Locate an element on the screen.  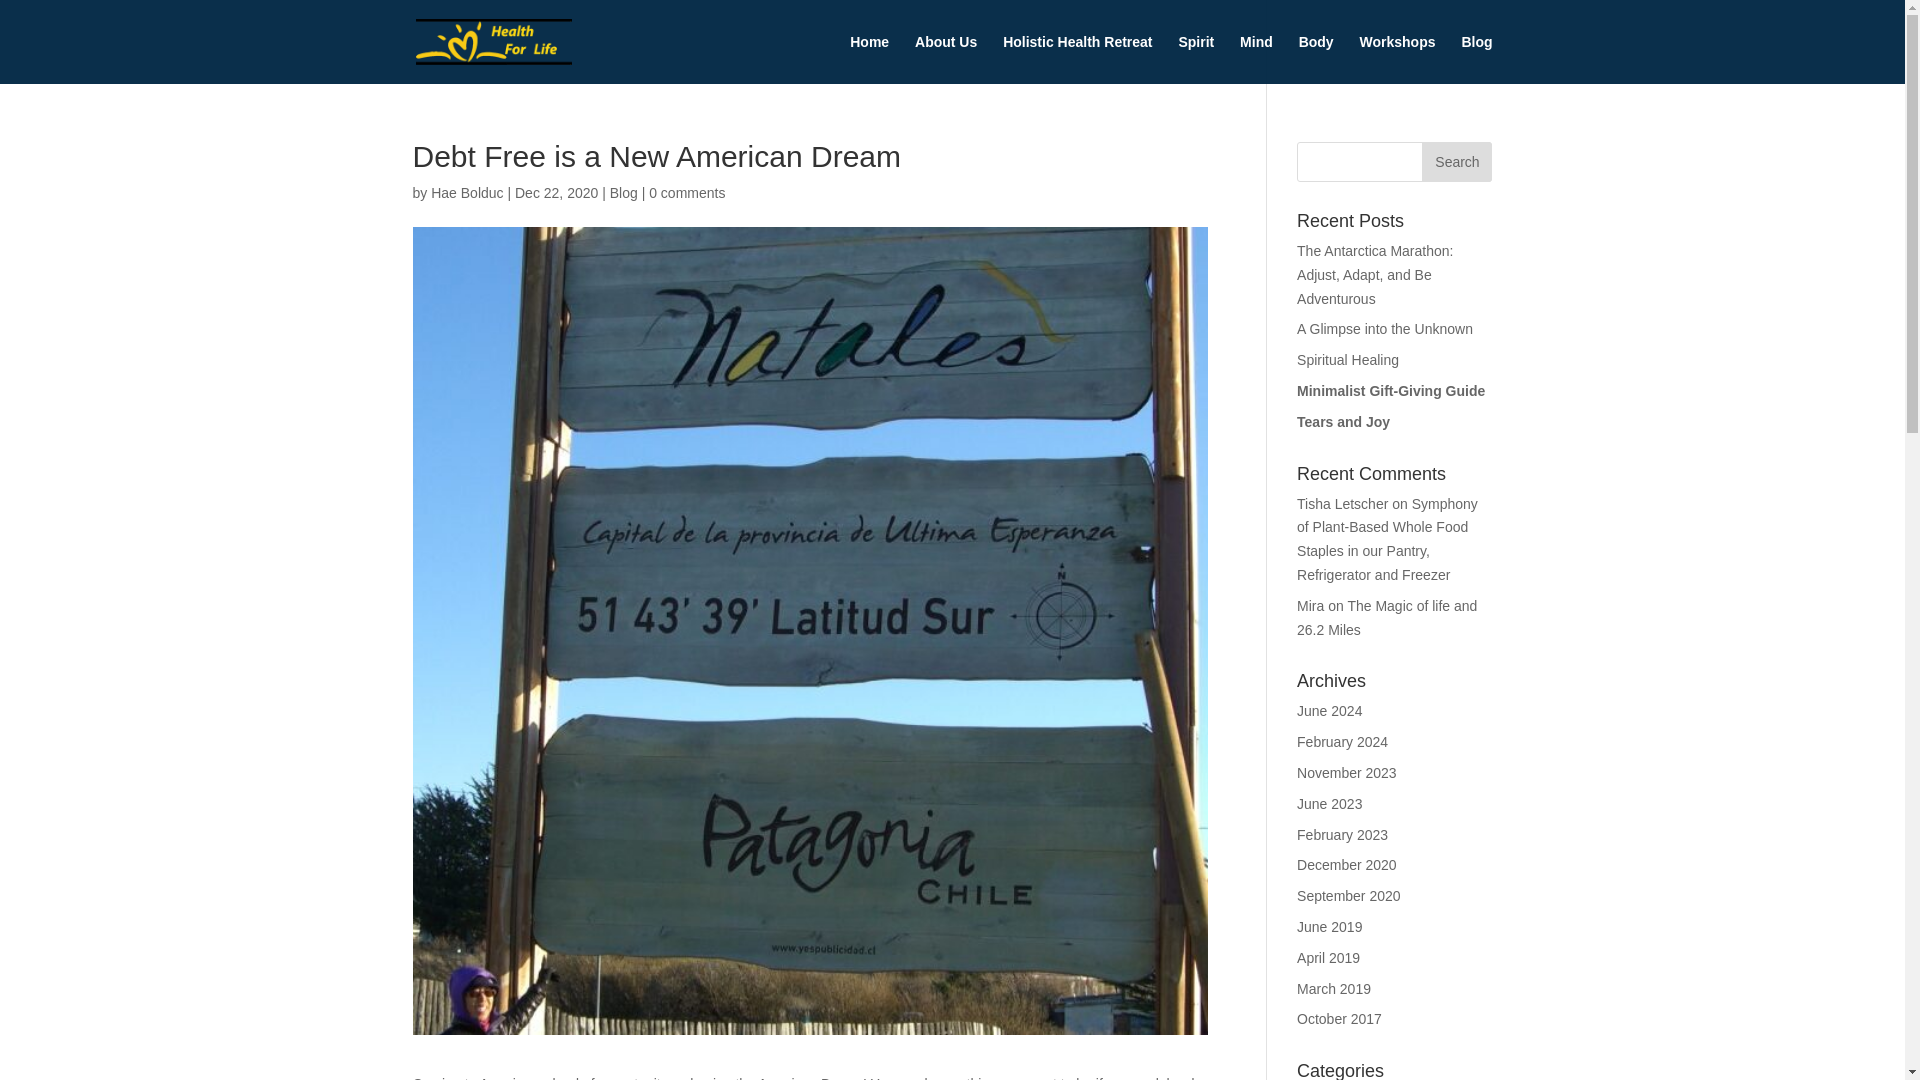
December 2020 is located at coordinates (1347, 864).